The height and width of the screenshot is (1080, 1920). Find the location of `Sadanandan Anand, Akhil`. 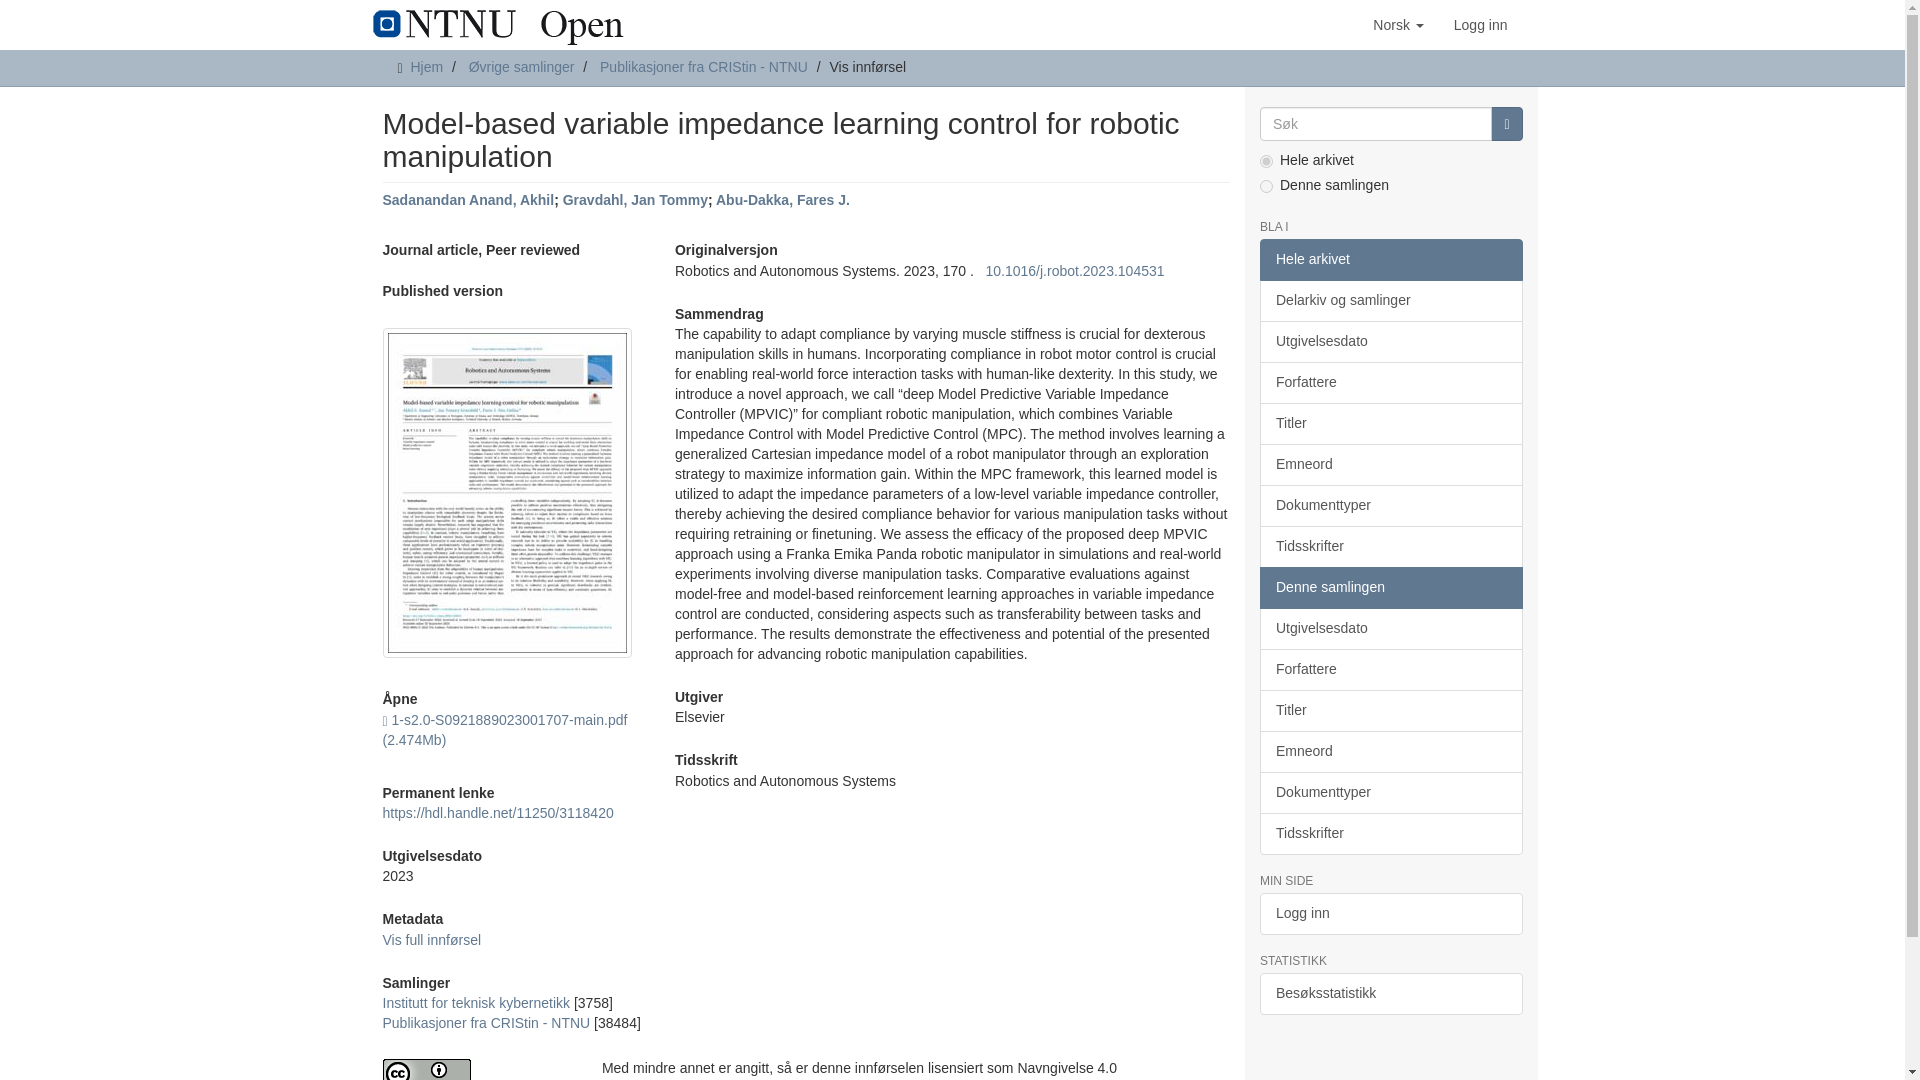

Sadanandan Anand, Akhil is located at coordinates (468, 200).